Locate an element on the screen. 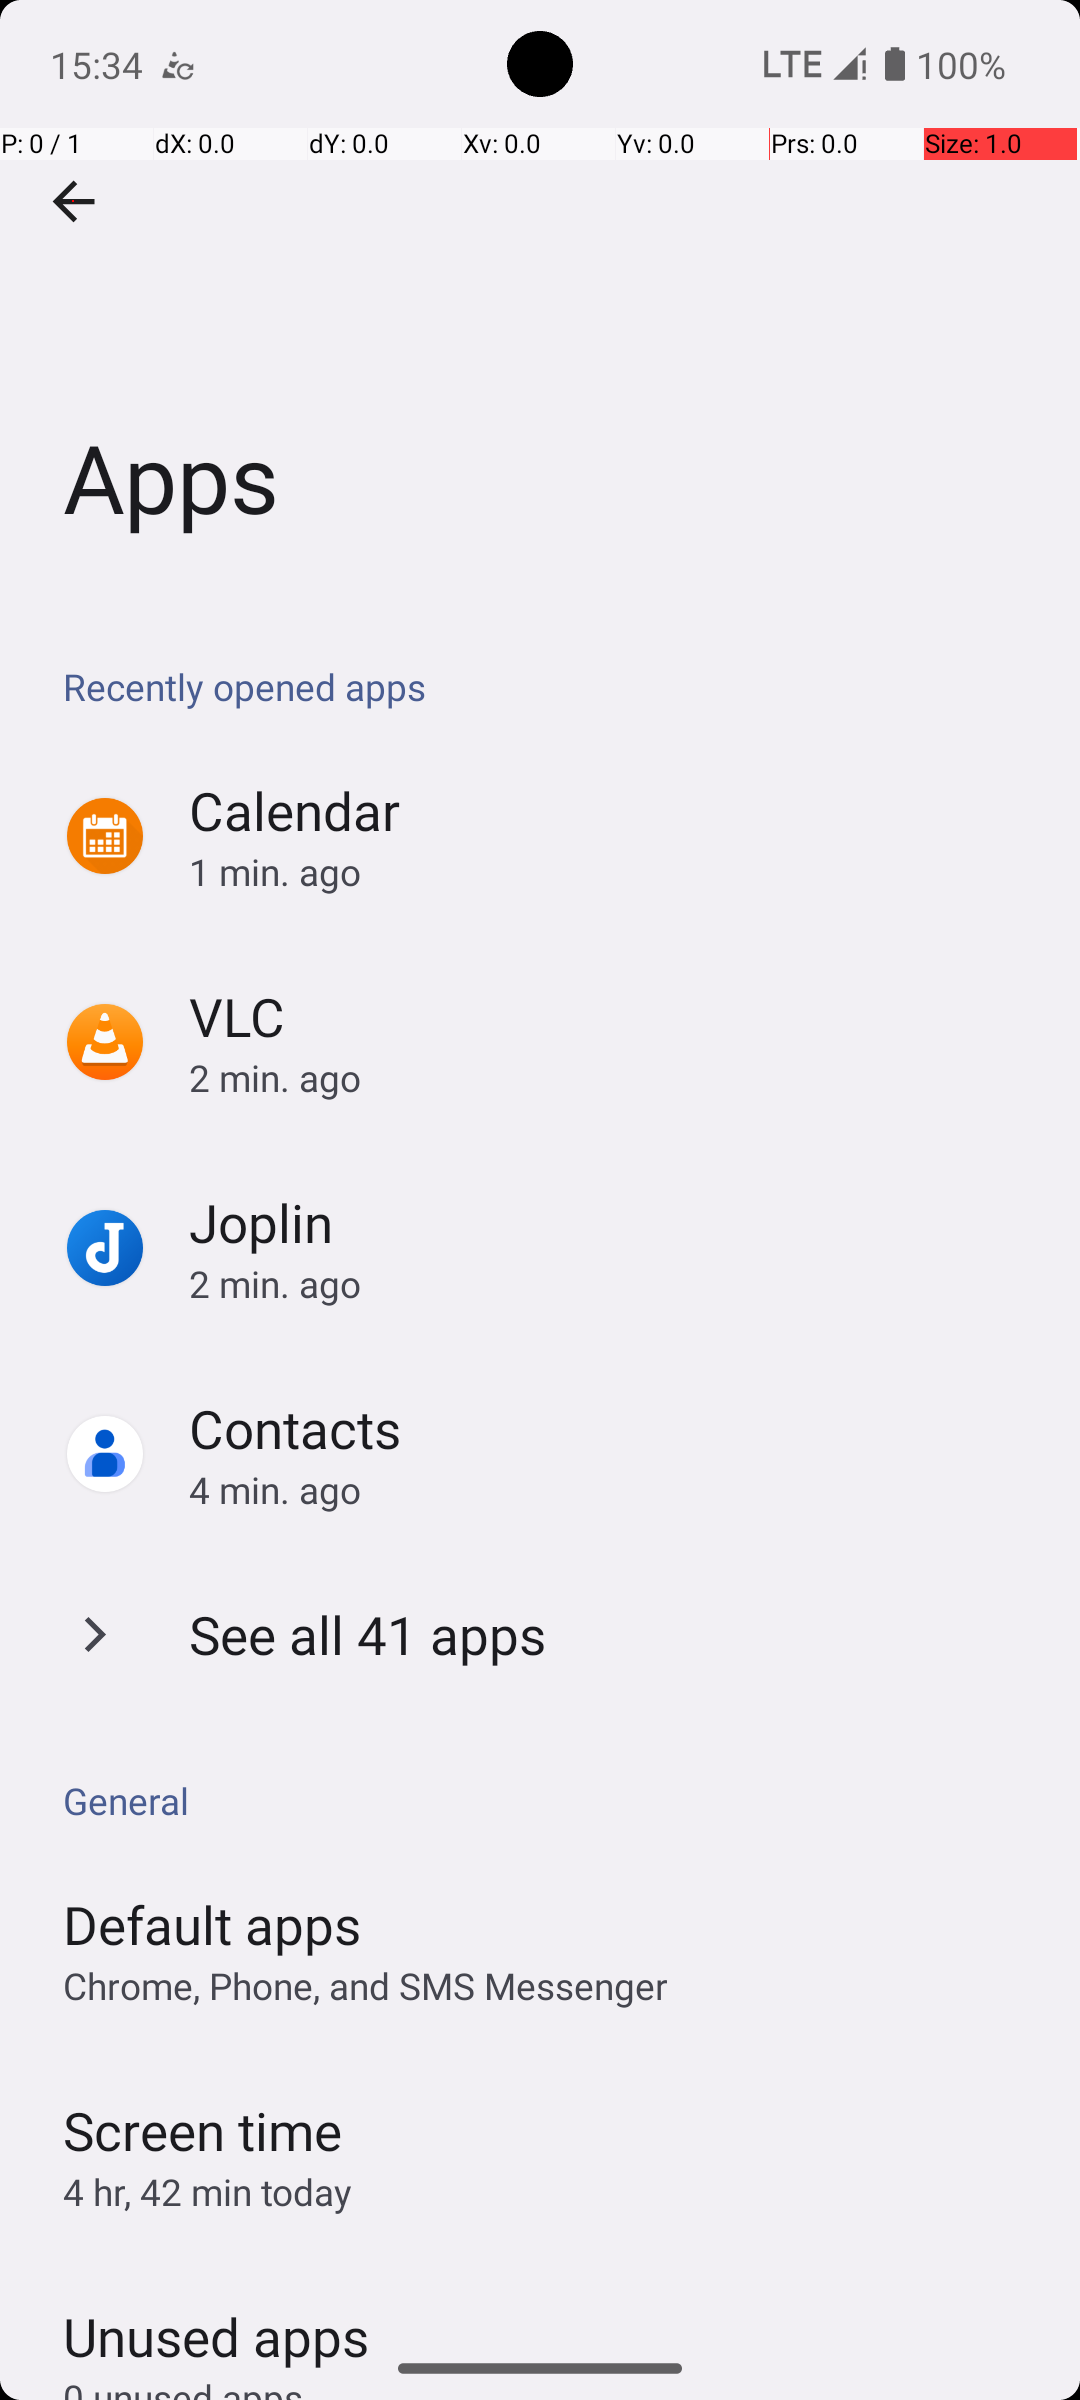 Image resolution: width=1080 pixels, height=2400 pixels. 4 min. ago is located at coordinates (614, 1490).